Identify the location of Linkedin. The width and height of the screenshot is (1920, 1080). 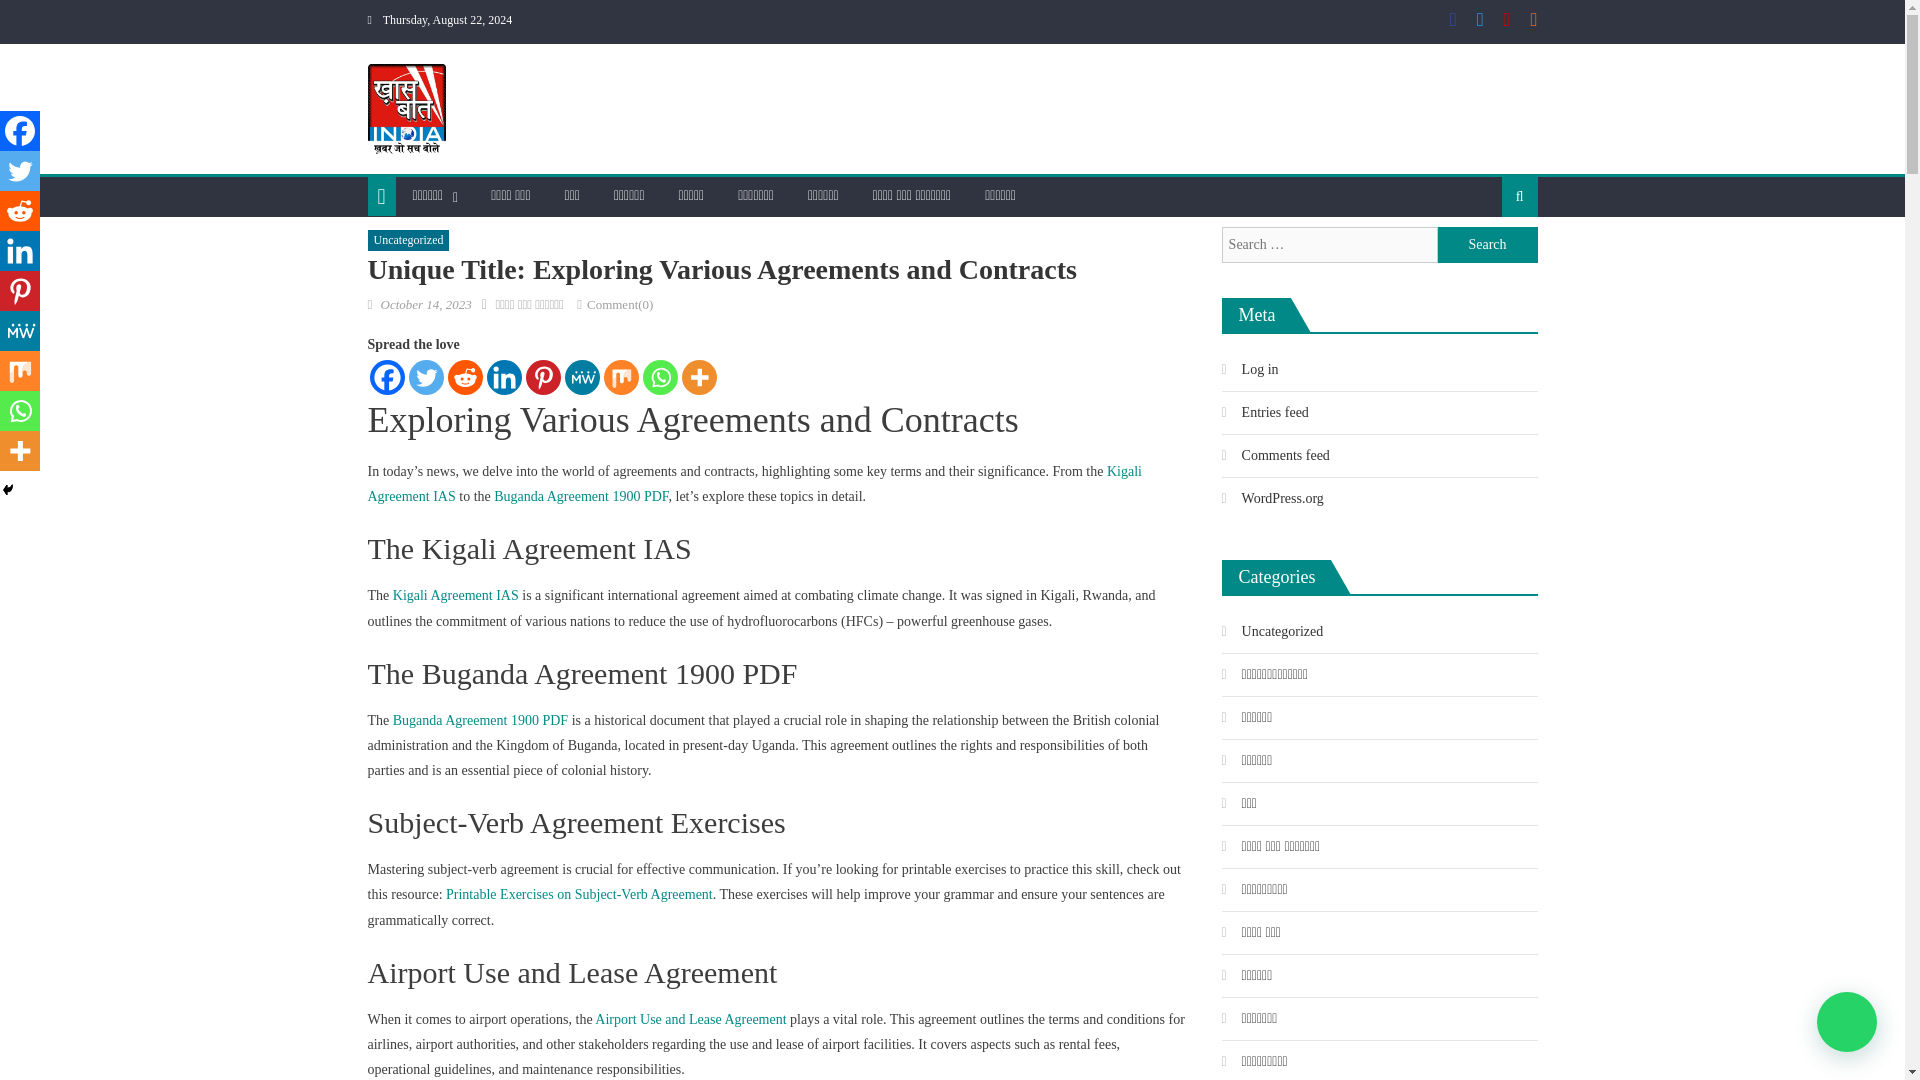
(502, 377).